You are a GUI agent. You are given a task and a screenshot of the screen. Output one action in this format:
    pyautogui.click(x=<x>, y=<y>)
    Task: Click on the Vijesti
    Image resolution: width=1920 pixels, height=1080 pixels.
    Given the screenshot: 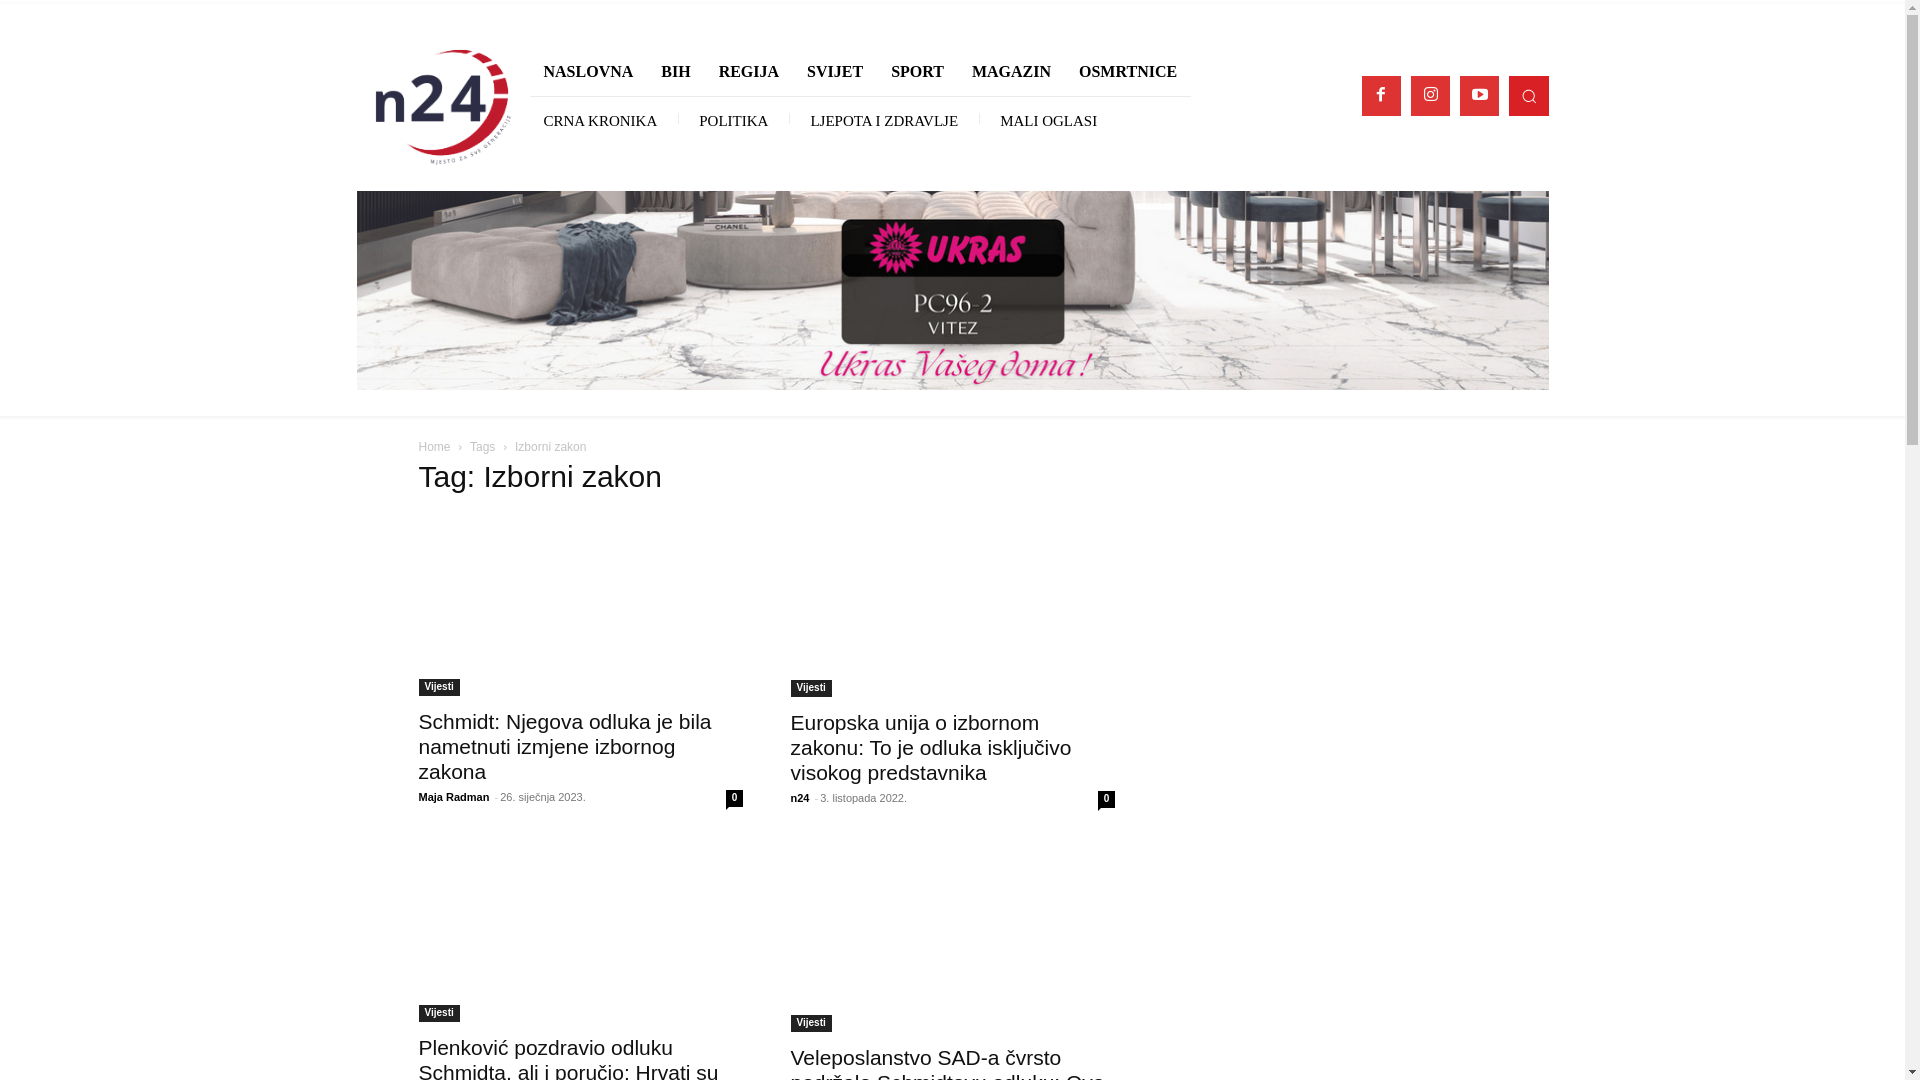 What is the action you would take?
    pyautogui.click(x=438, y=688)
    